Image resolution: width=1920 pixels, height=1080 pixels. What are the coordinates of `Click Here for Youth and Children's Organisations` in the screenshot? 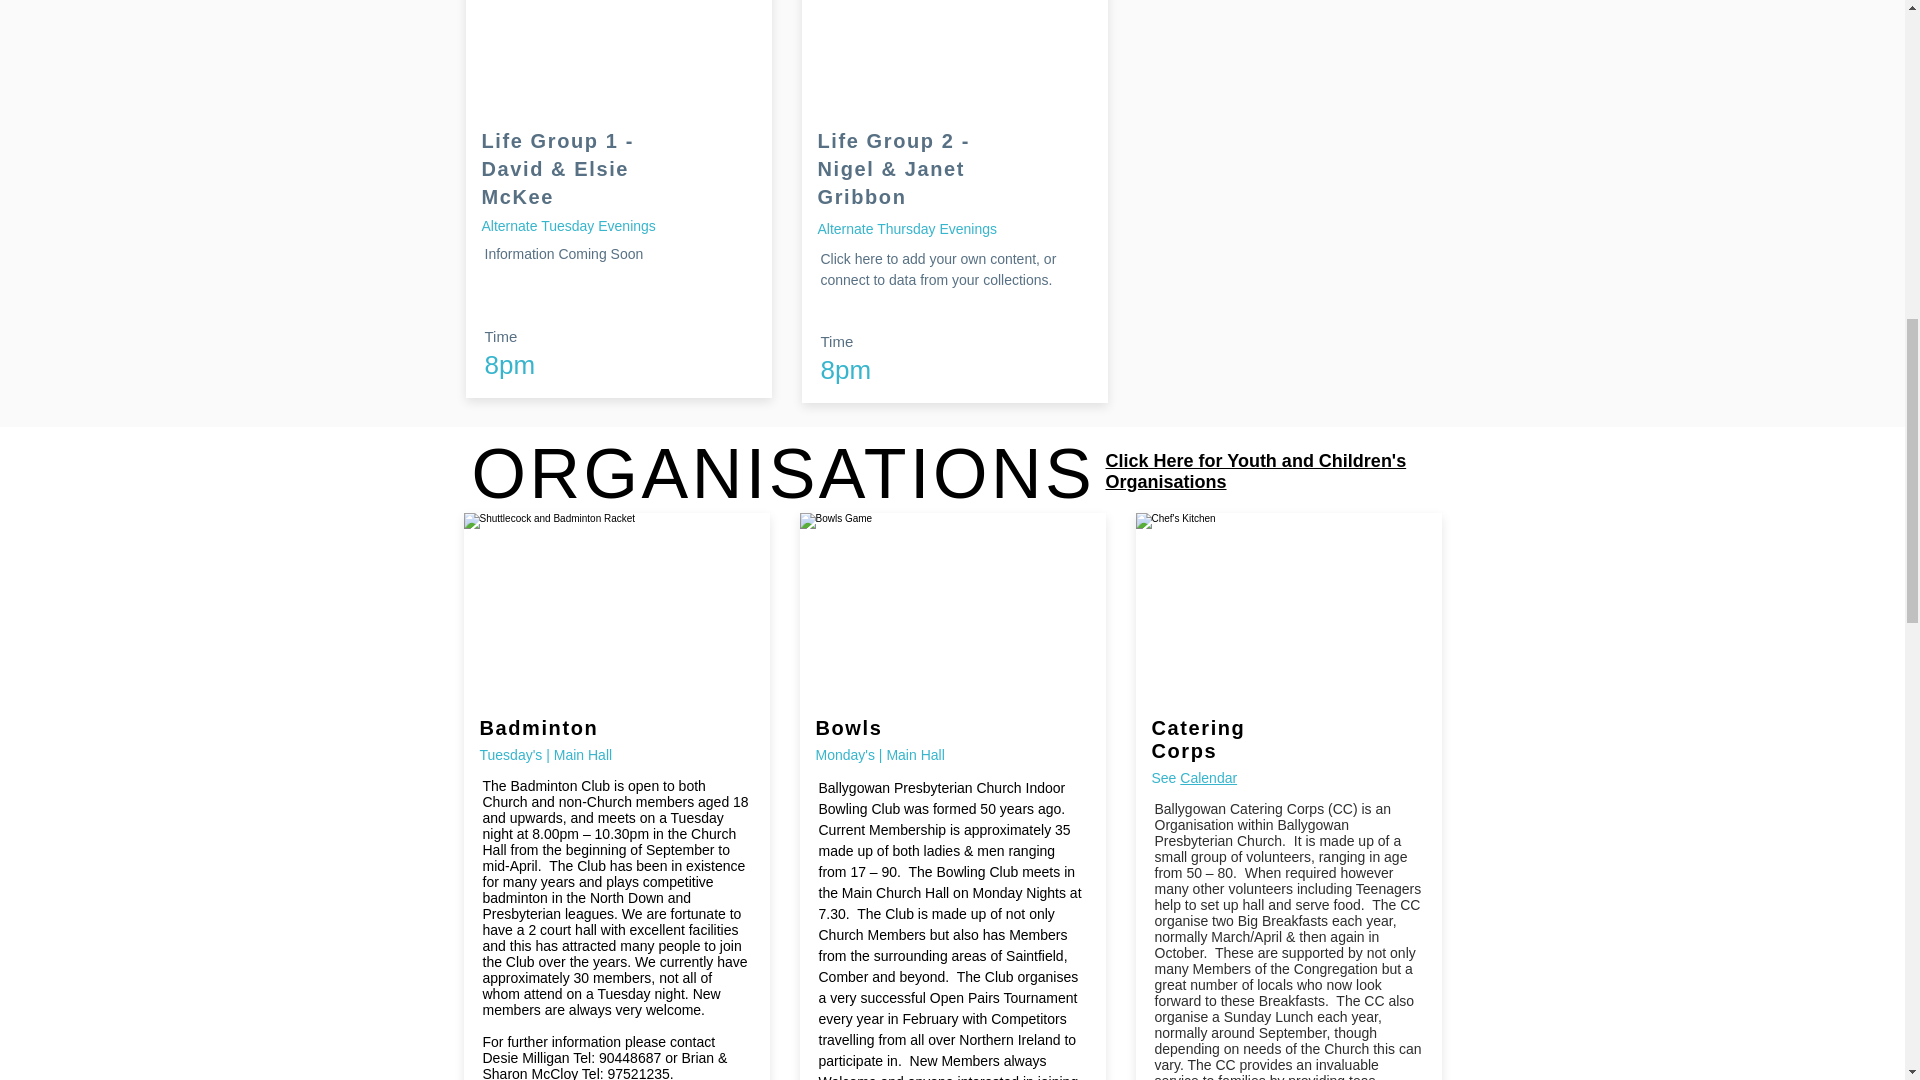 It's located at (1256, 470).